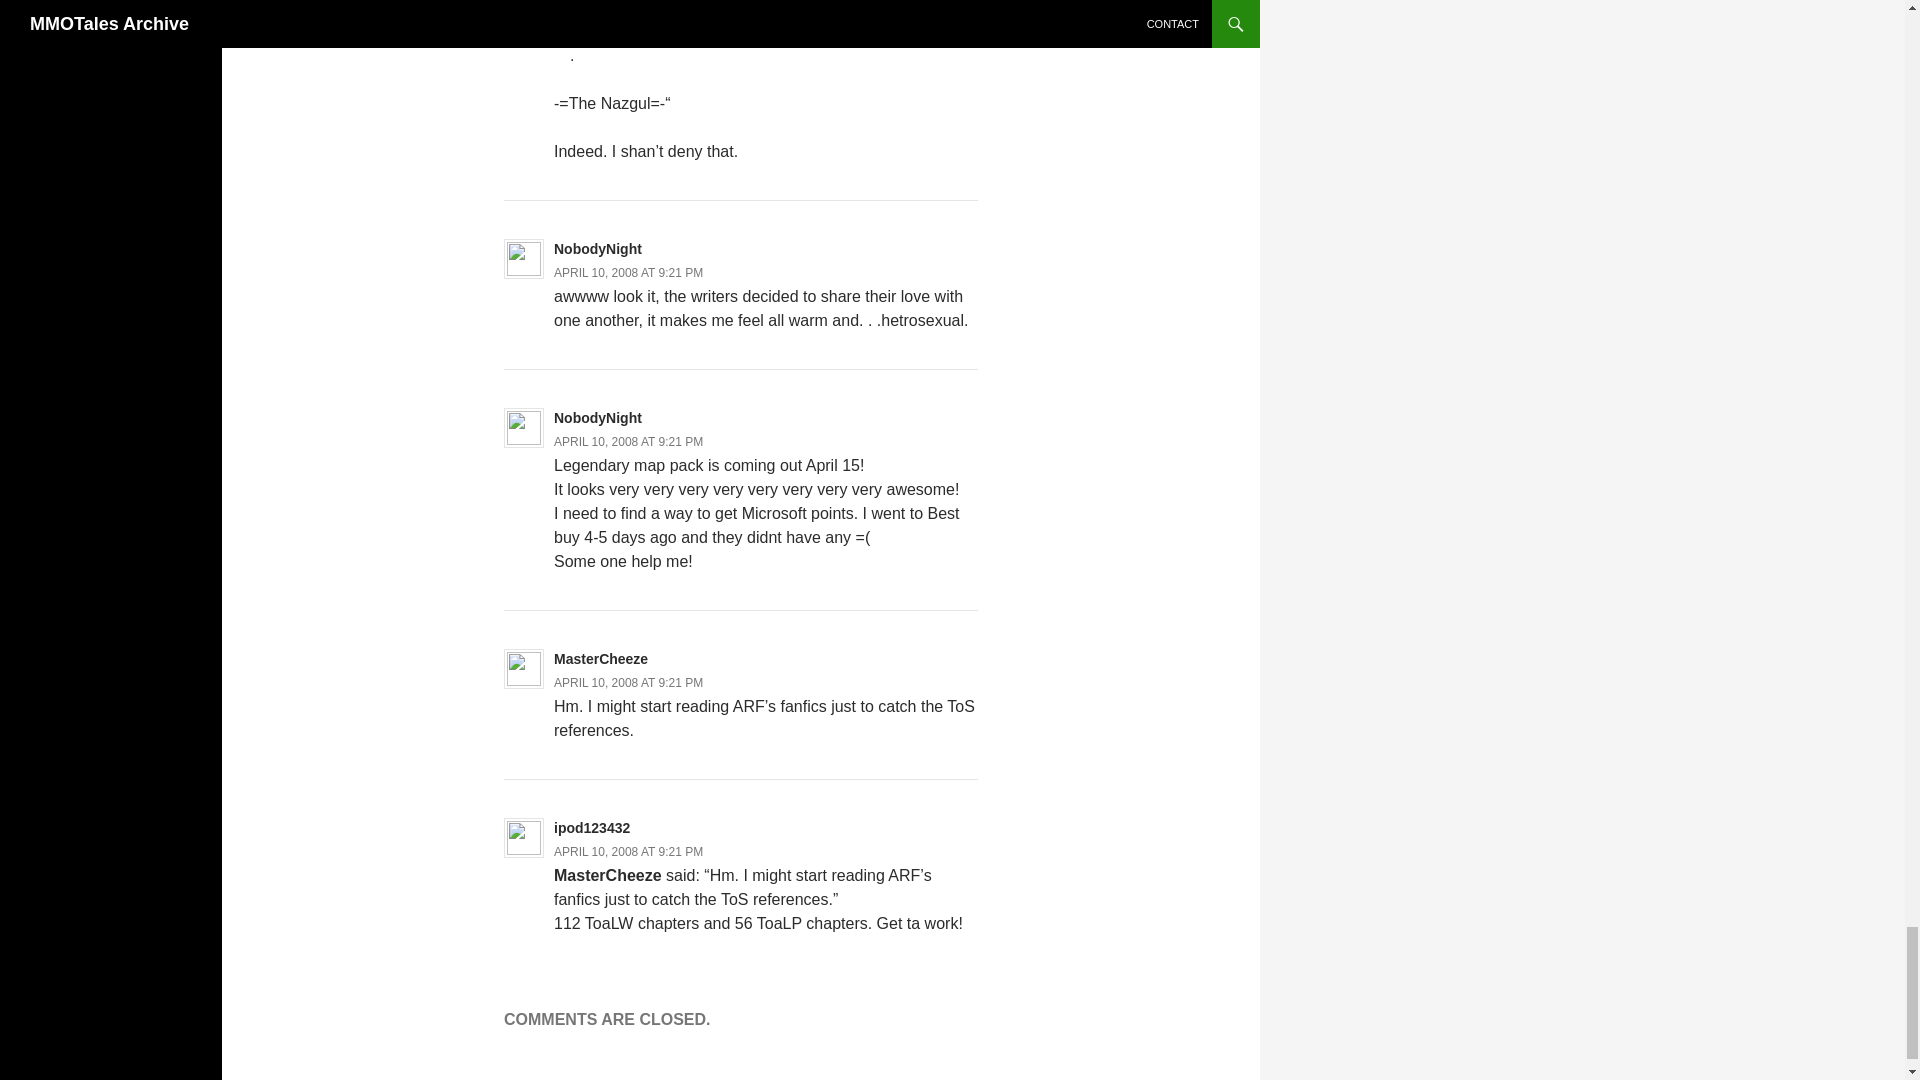 The width and height of the screenshot is (1920, 1080). I want to click on APRIL 10, 2008 AT 9:21 PM, so click(628, 272).